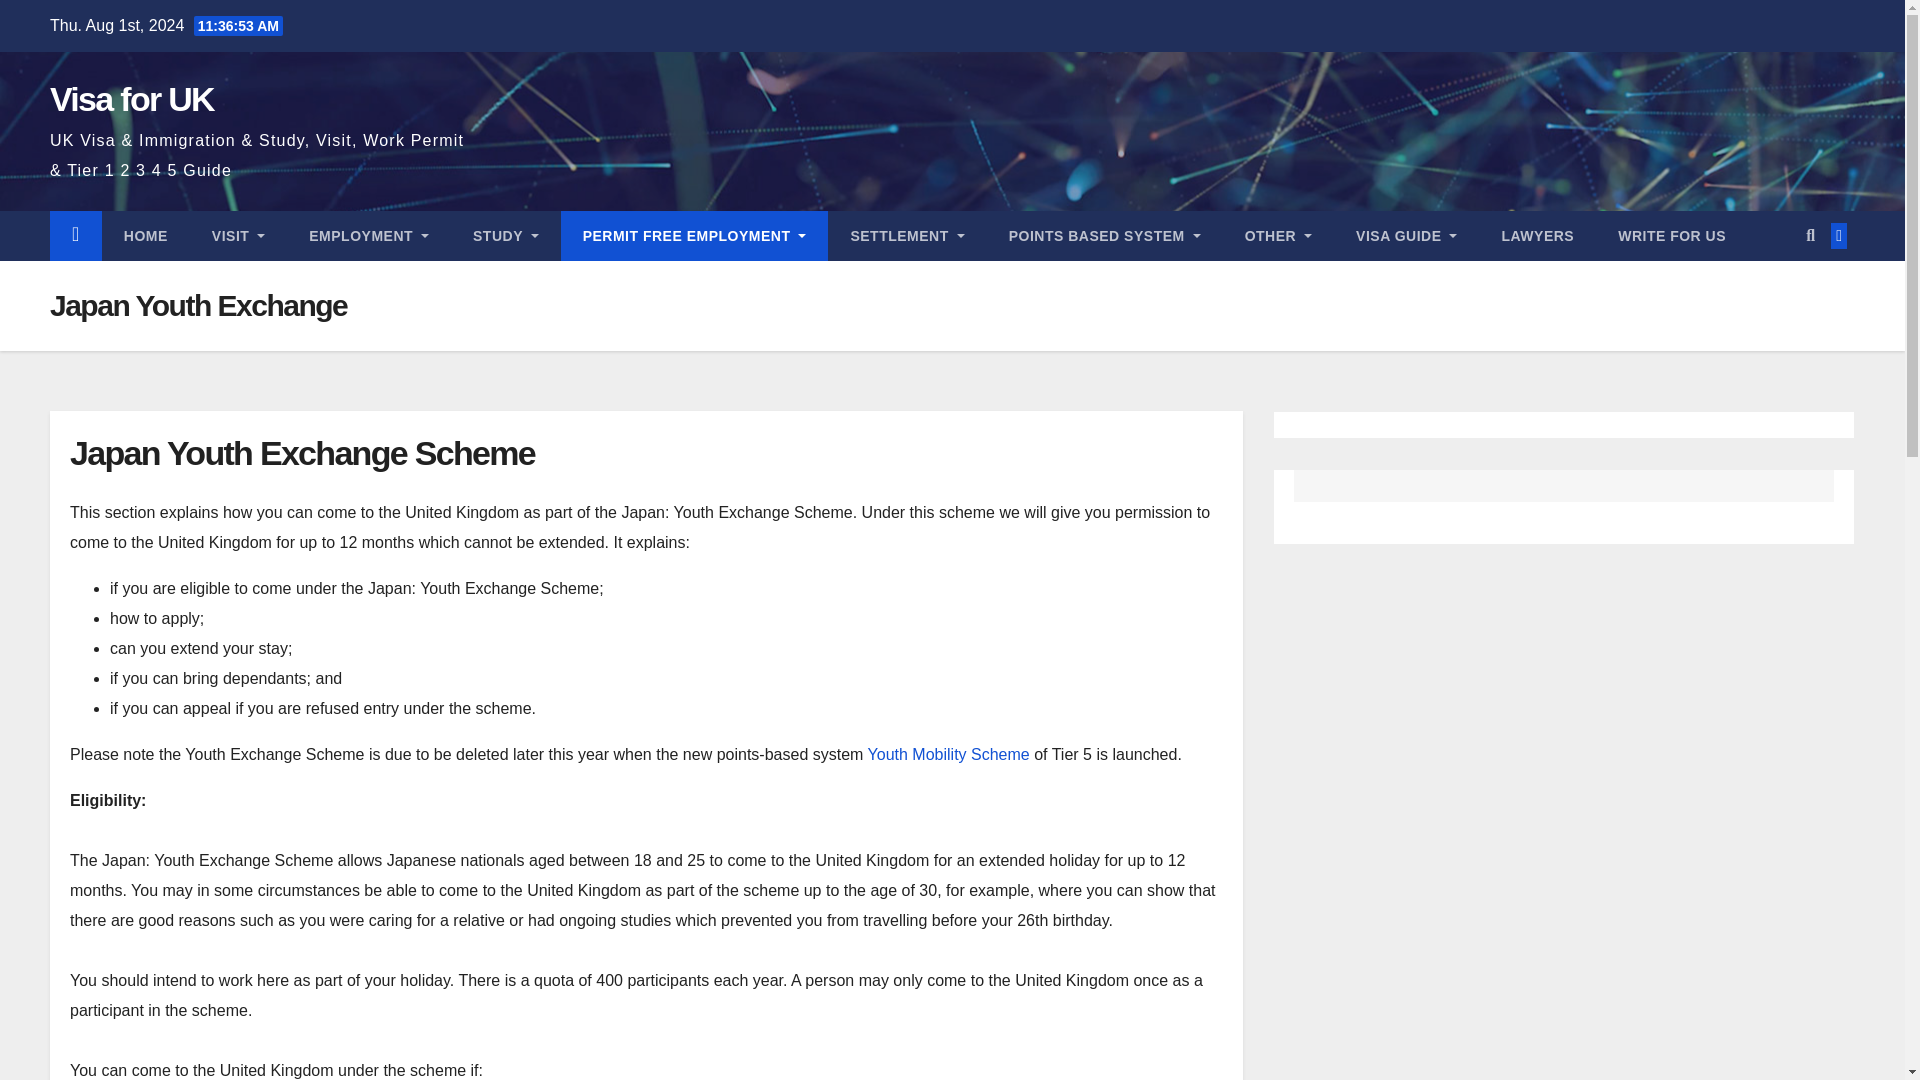  Describe the element at coordinates (238, 236) in the screenshot. I see `Visit` at that location.